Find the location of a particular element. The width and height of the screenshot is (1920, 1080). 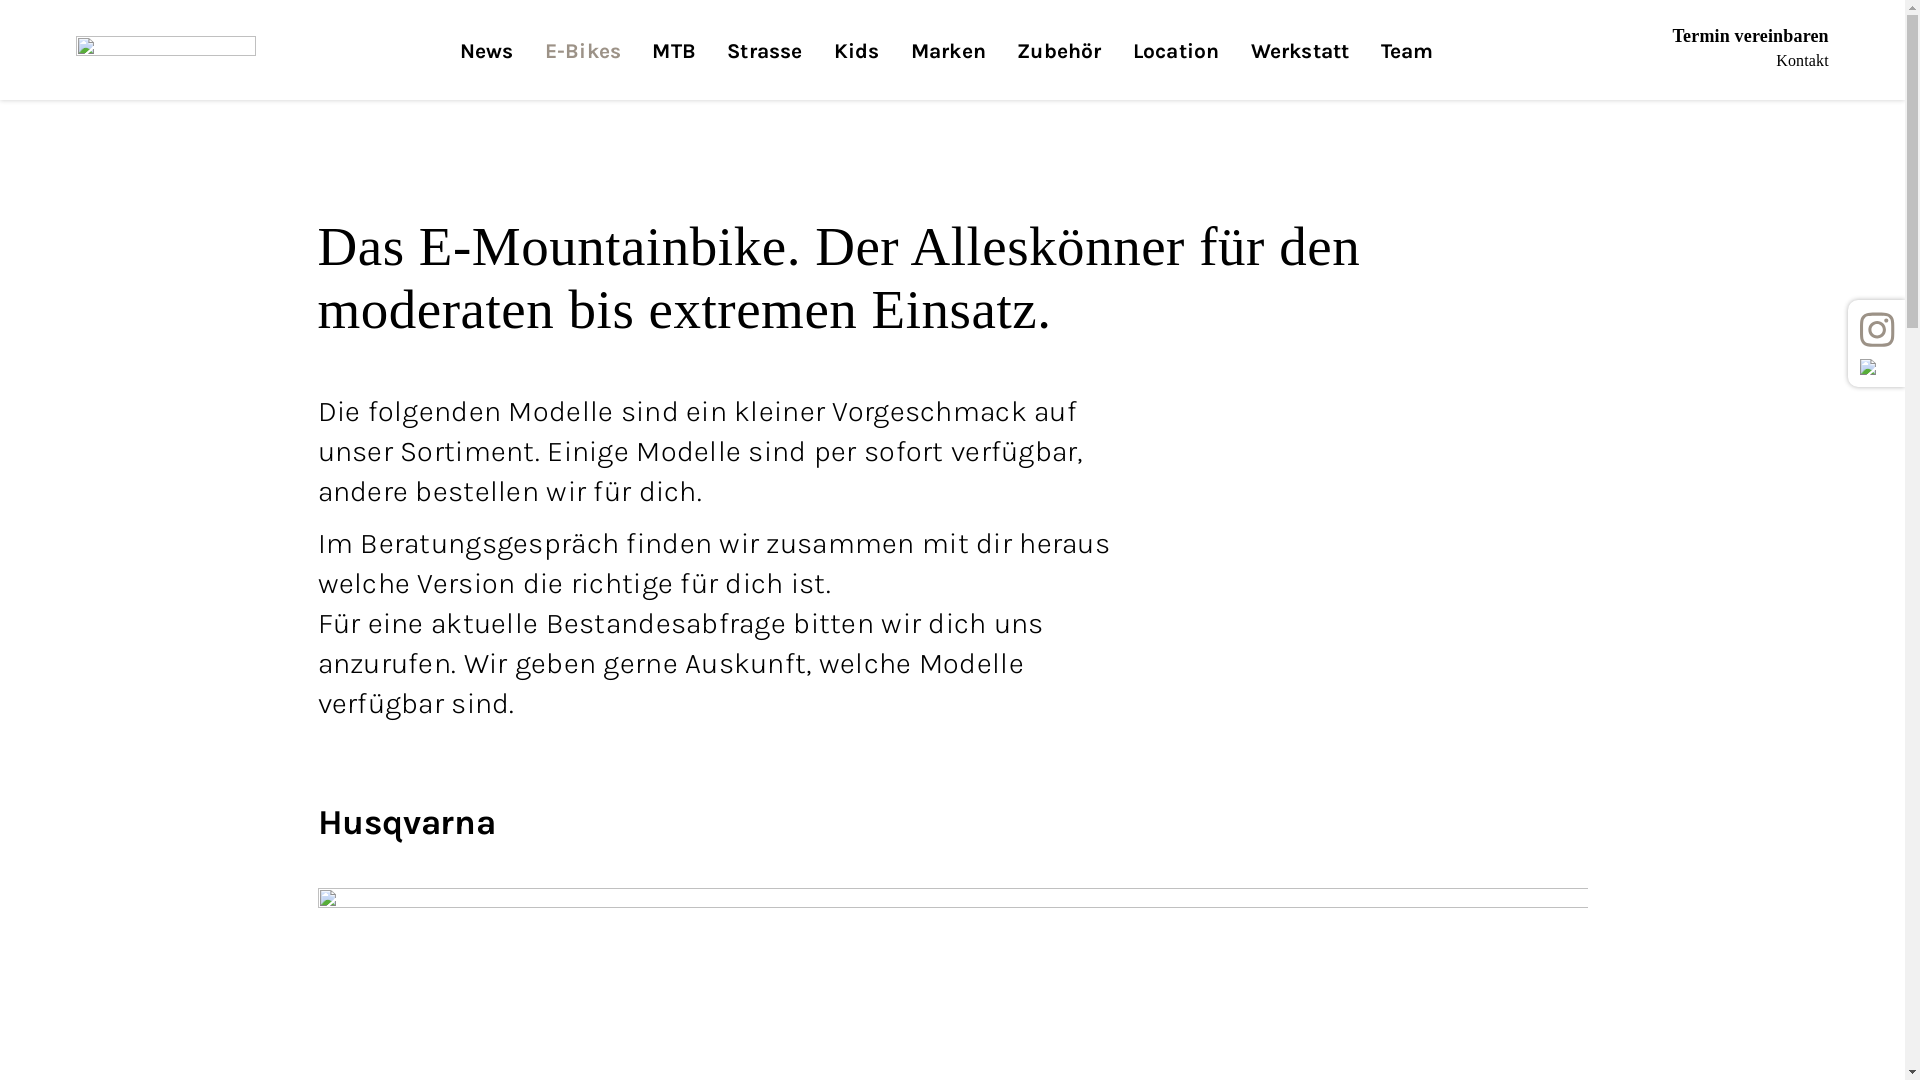

Kids is located at coordinates (857, 69).